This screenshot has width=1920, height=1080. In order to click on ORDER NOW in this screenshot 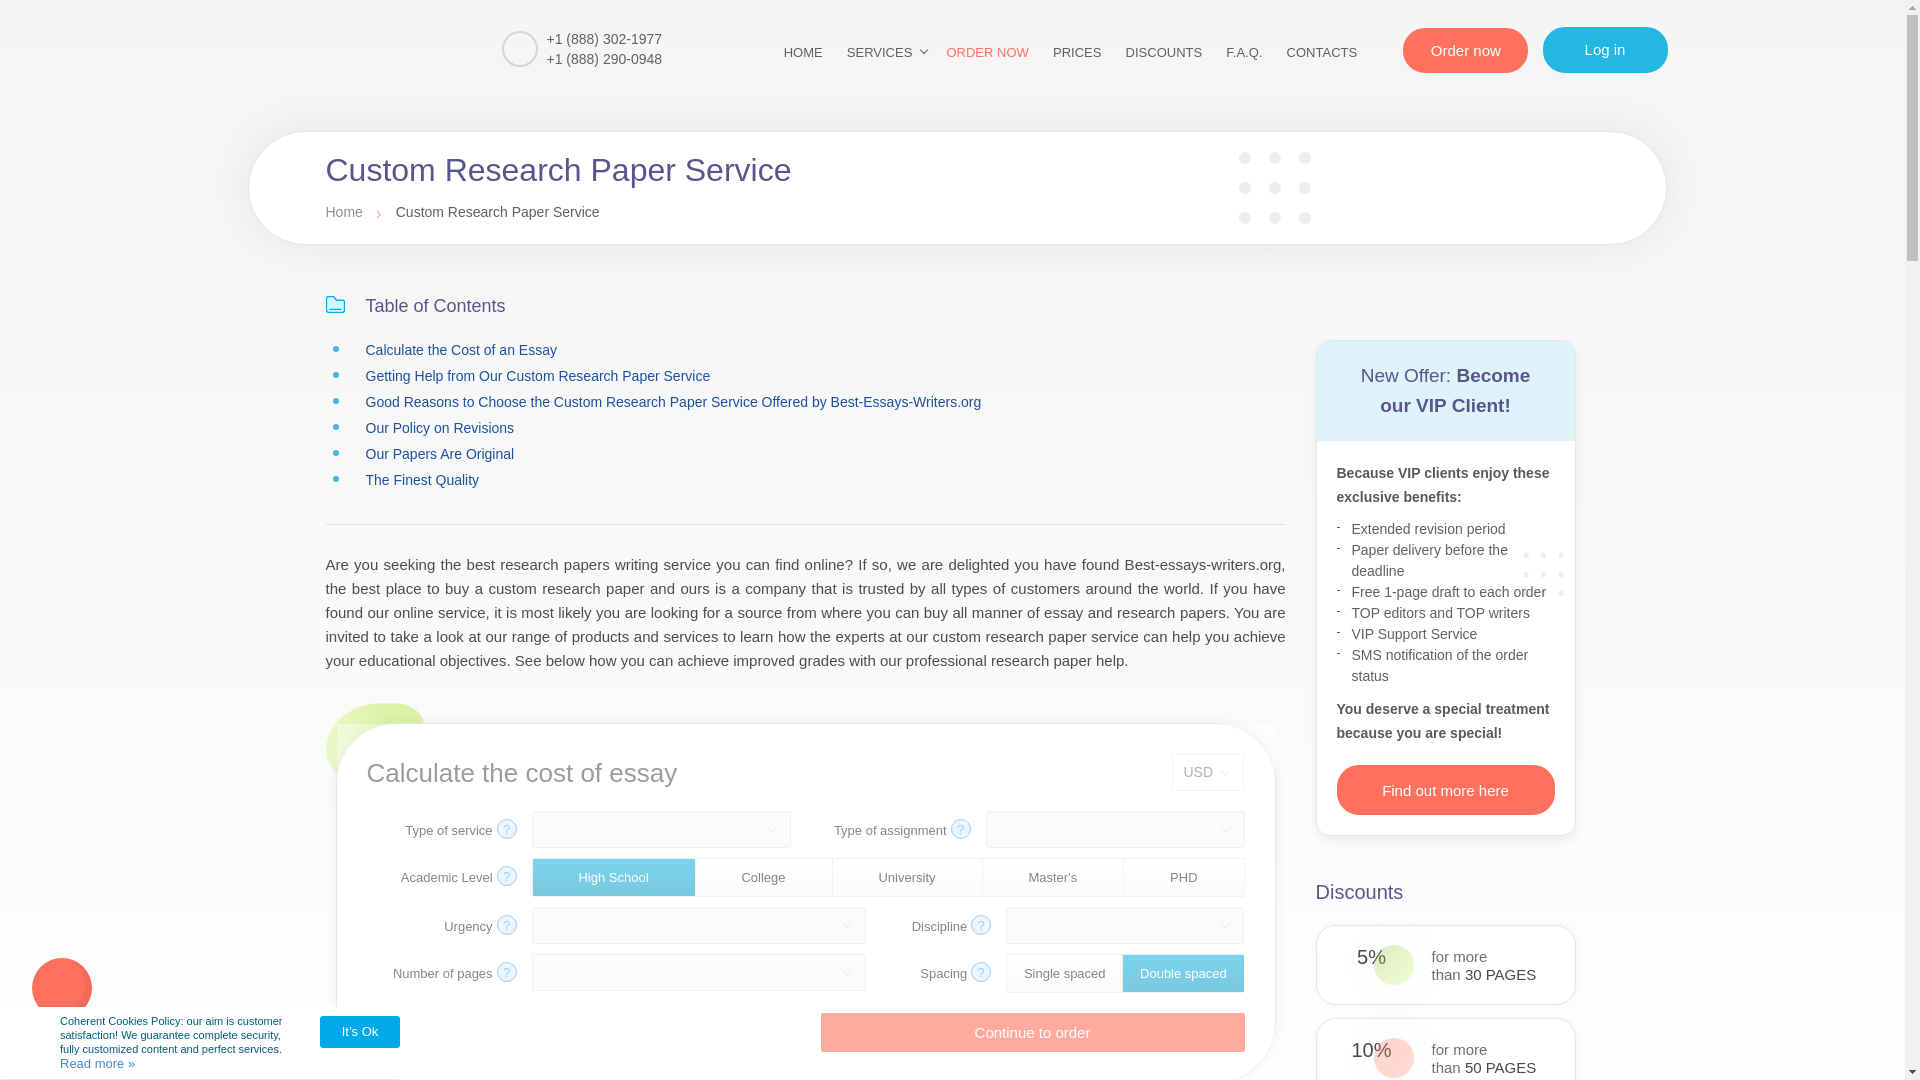, I will do `click(987, 52)`.